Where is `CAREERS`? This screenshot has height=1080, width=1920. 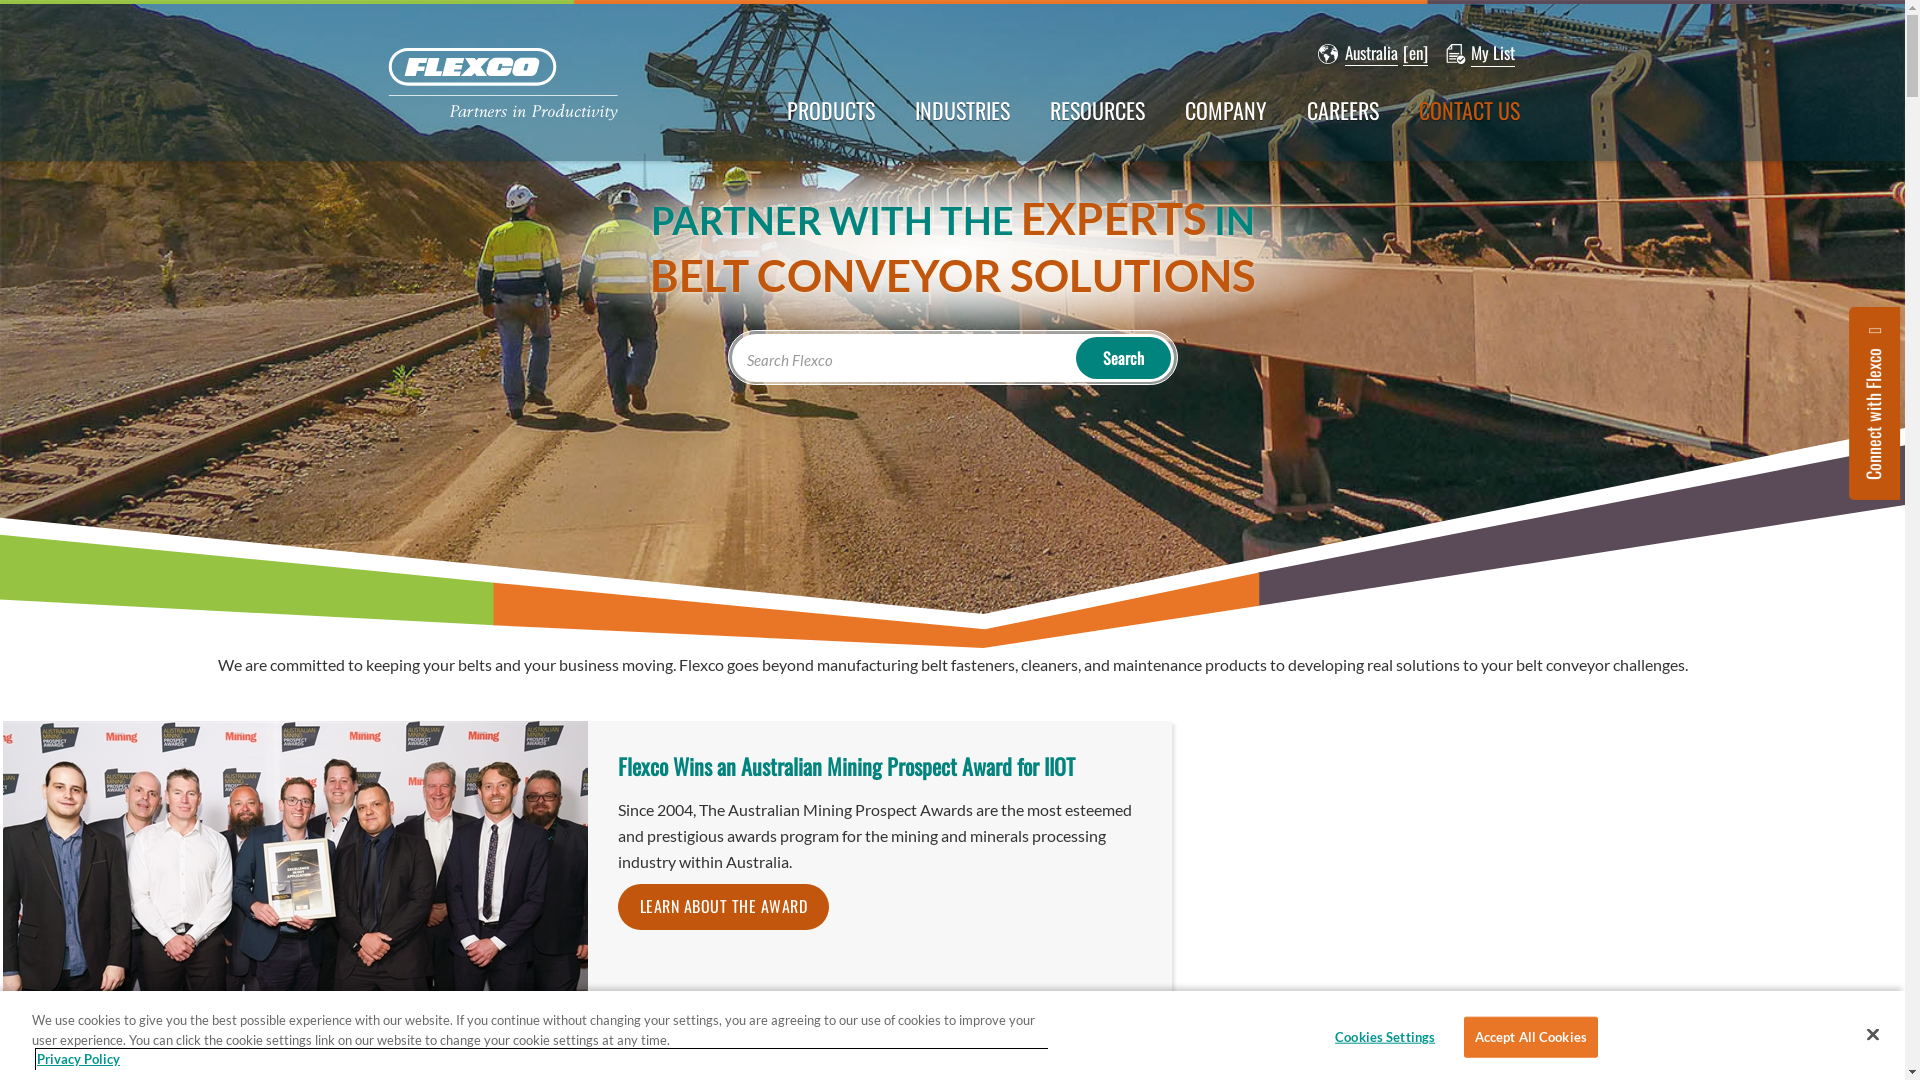 CAREERS is located at coordinates (1343, 120).